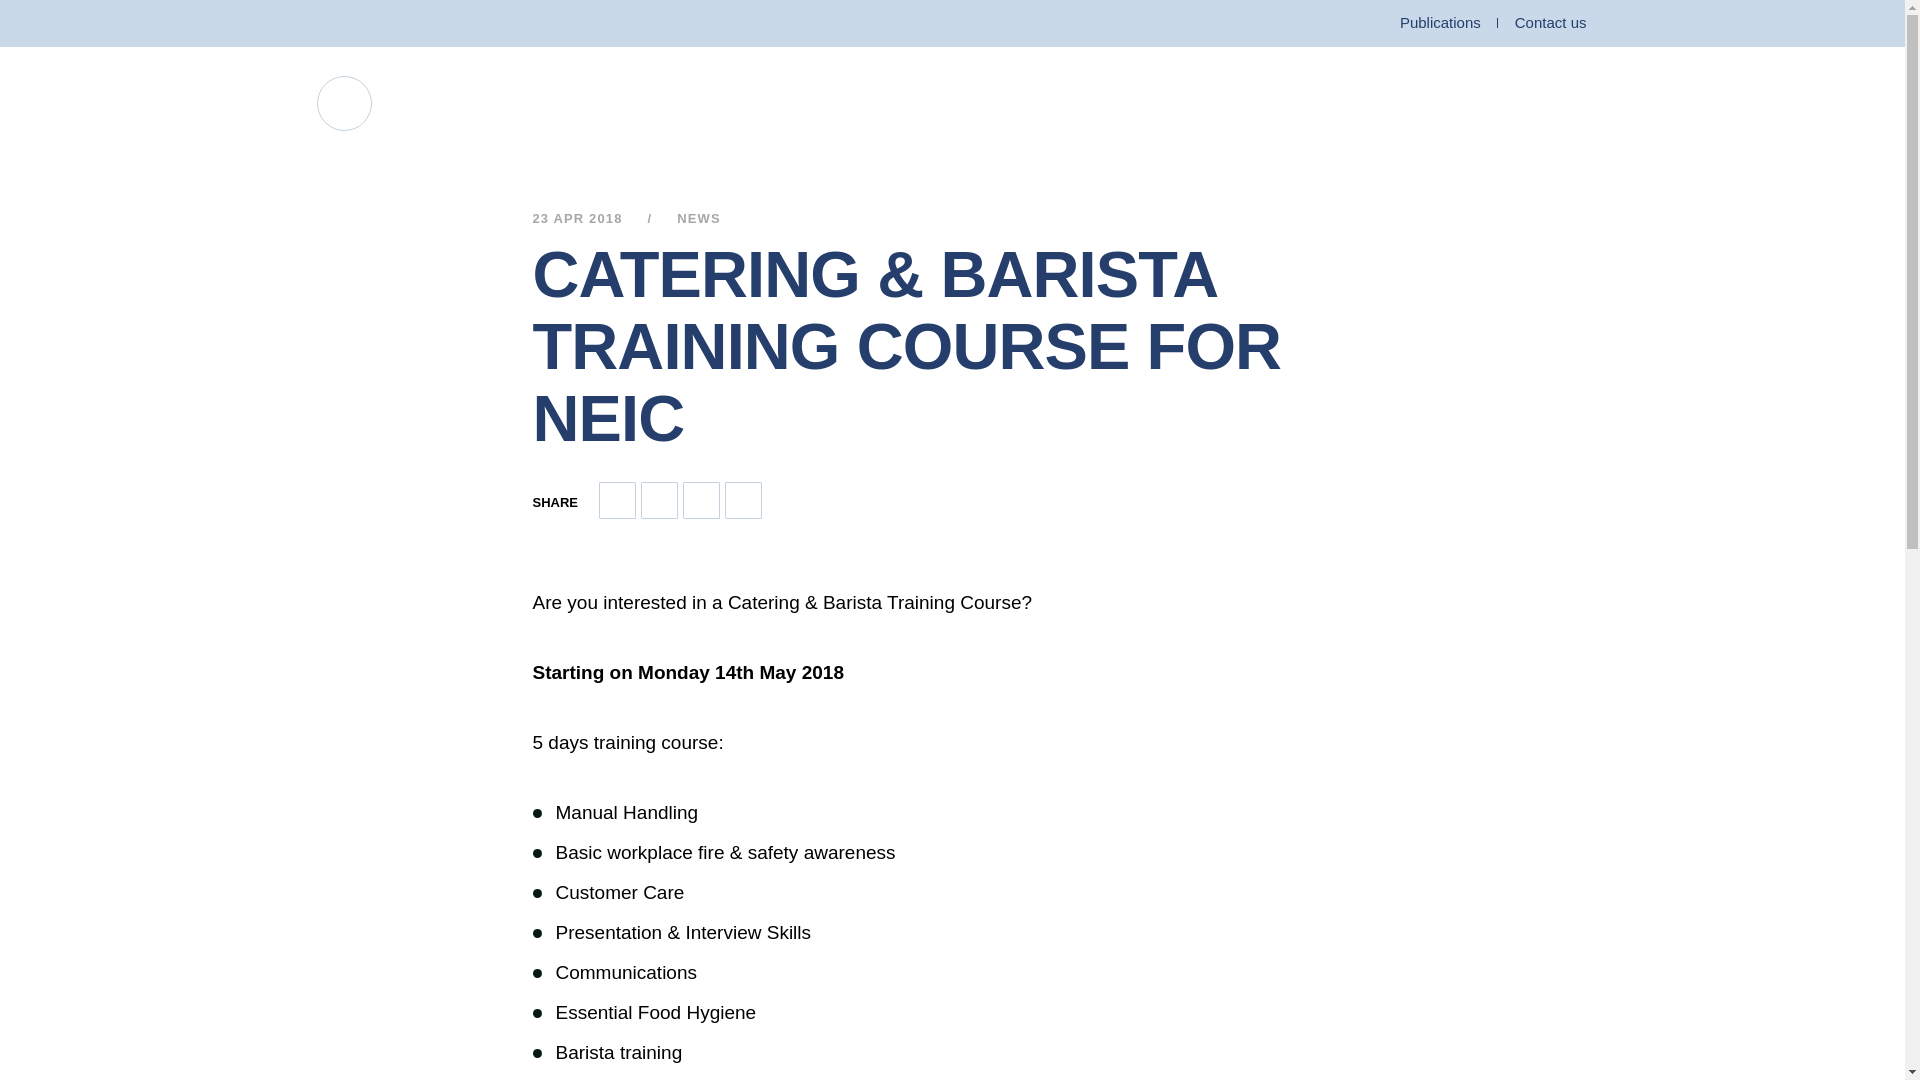 The image size is (1920, 1080). I want to click on Share on Facebook, so click(659, 500).